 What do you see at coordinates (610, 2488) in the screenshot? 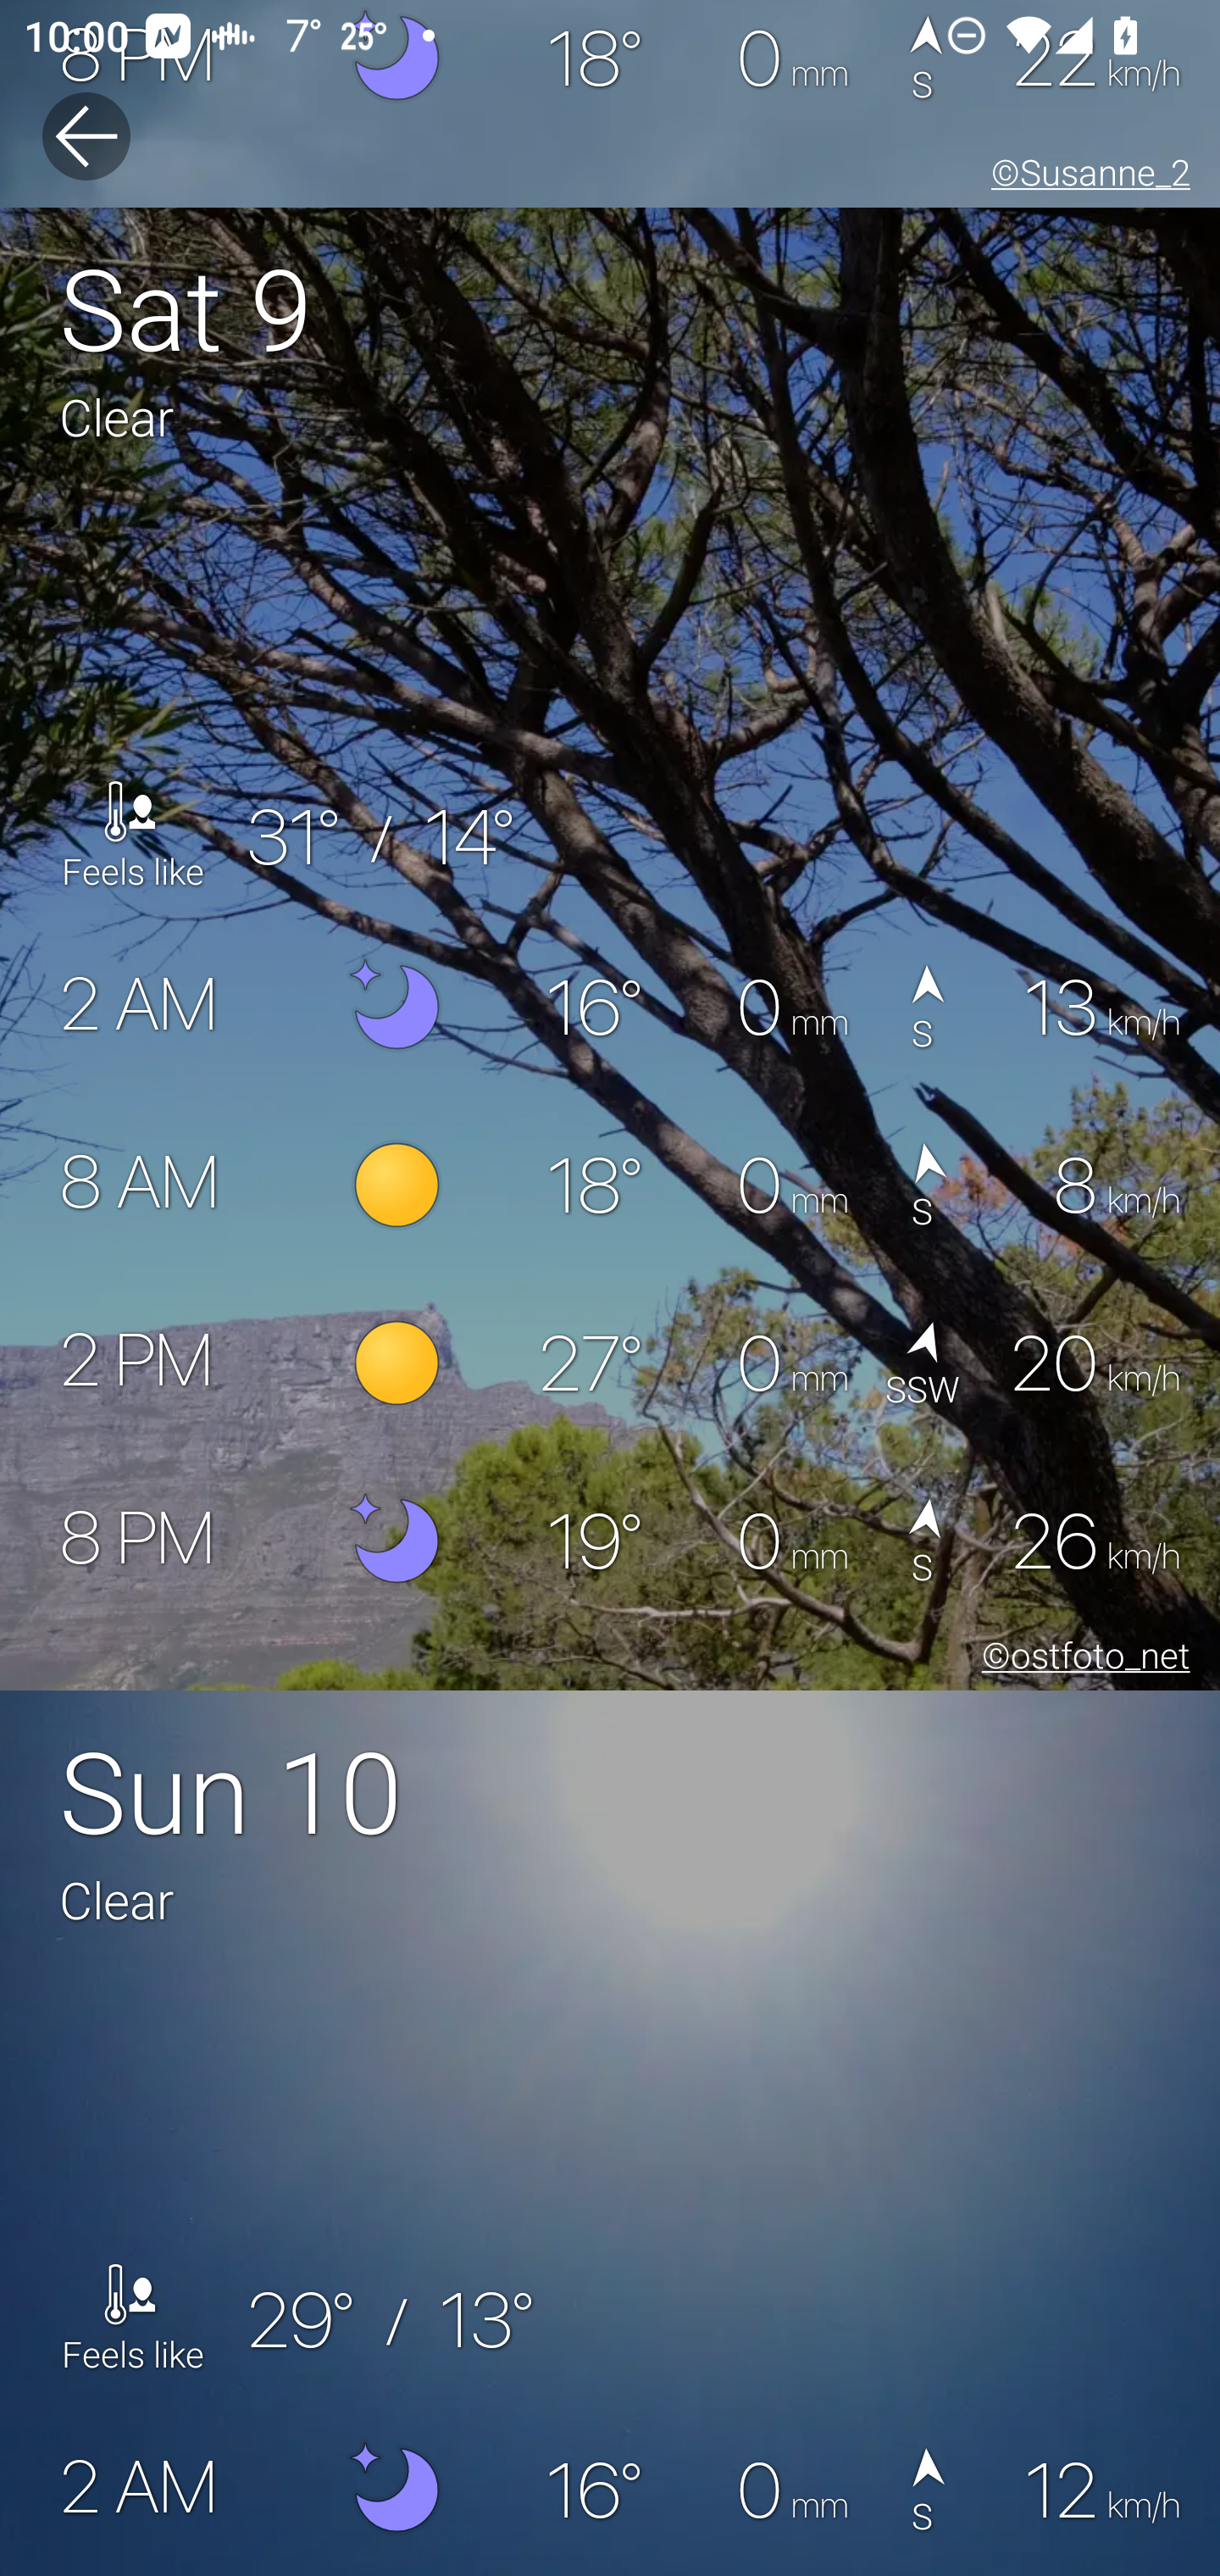
I see `2 AM 16° 0 mm  S 12 km/h` at bounding box center [610, 2488].